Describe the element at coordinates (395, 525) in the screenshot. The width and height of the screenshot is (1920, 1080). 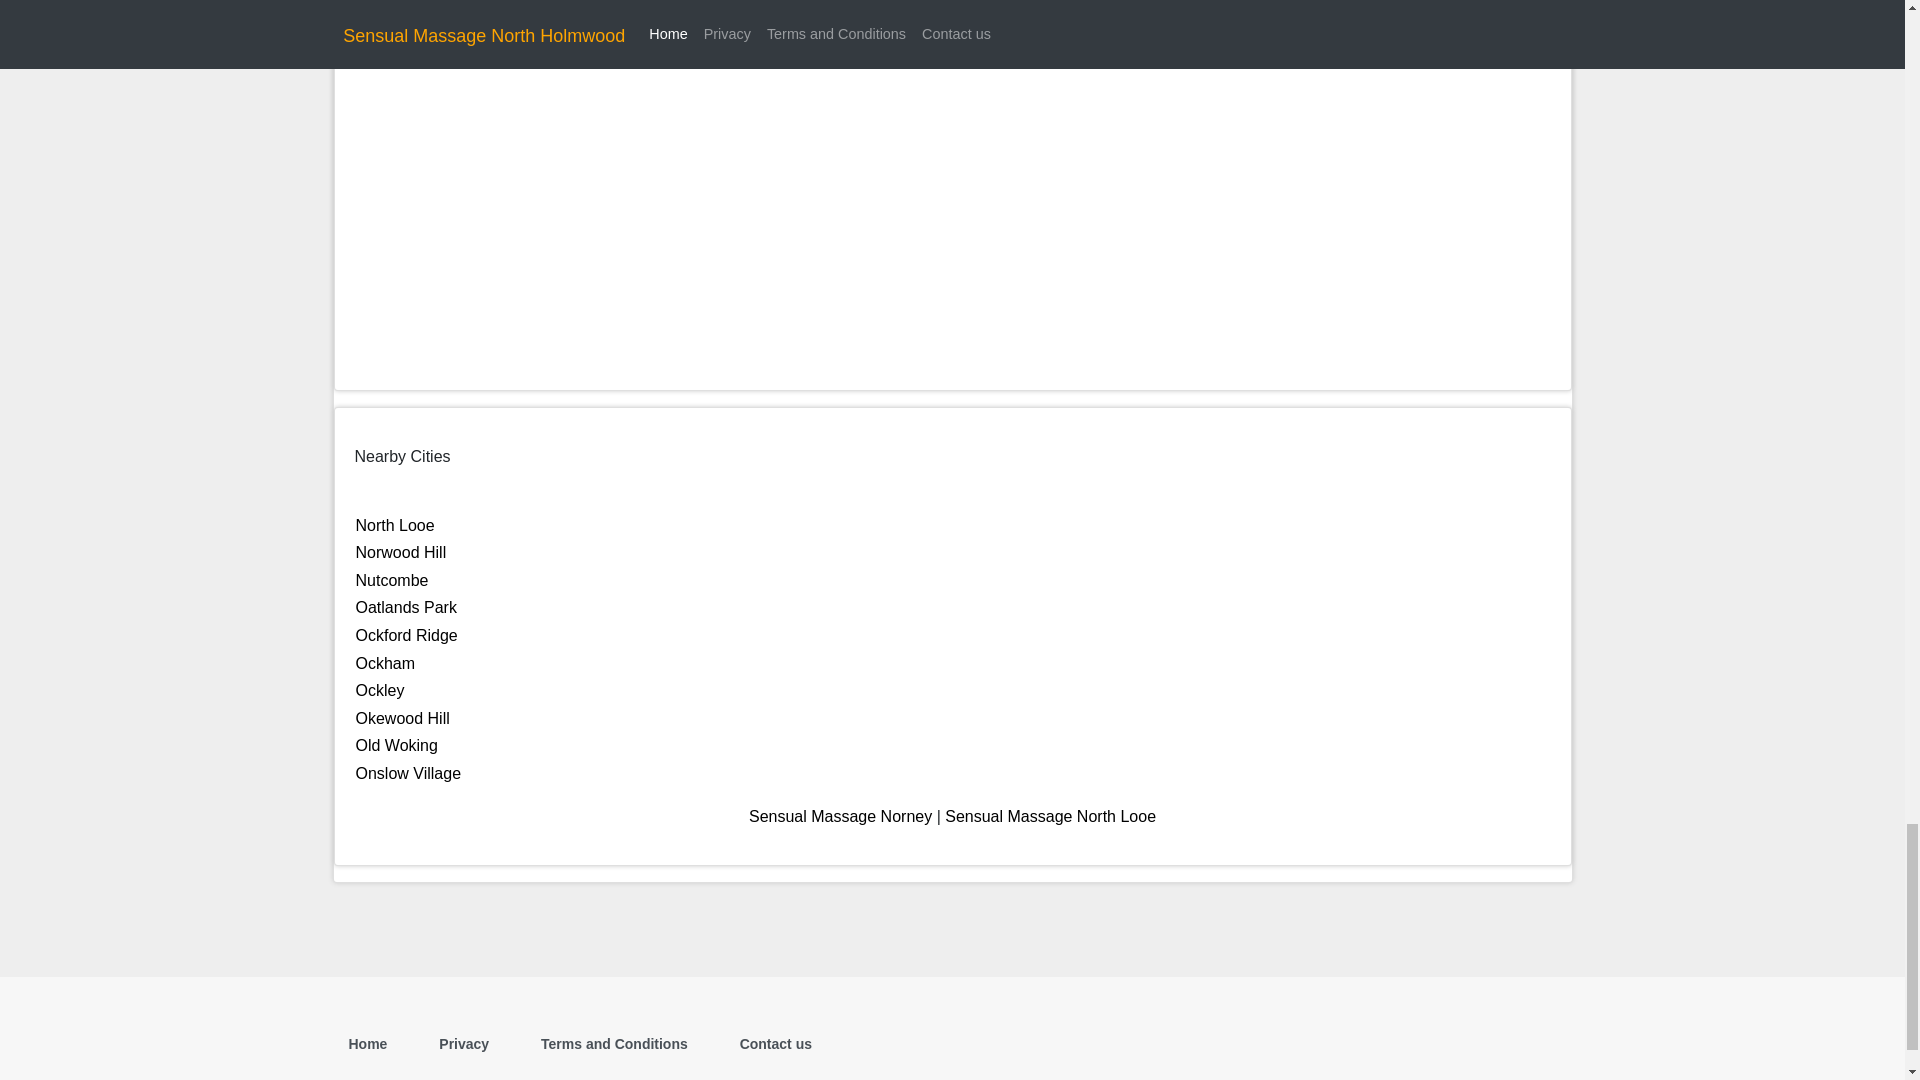
I see `North Looe` at that location.